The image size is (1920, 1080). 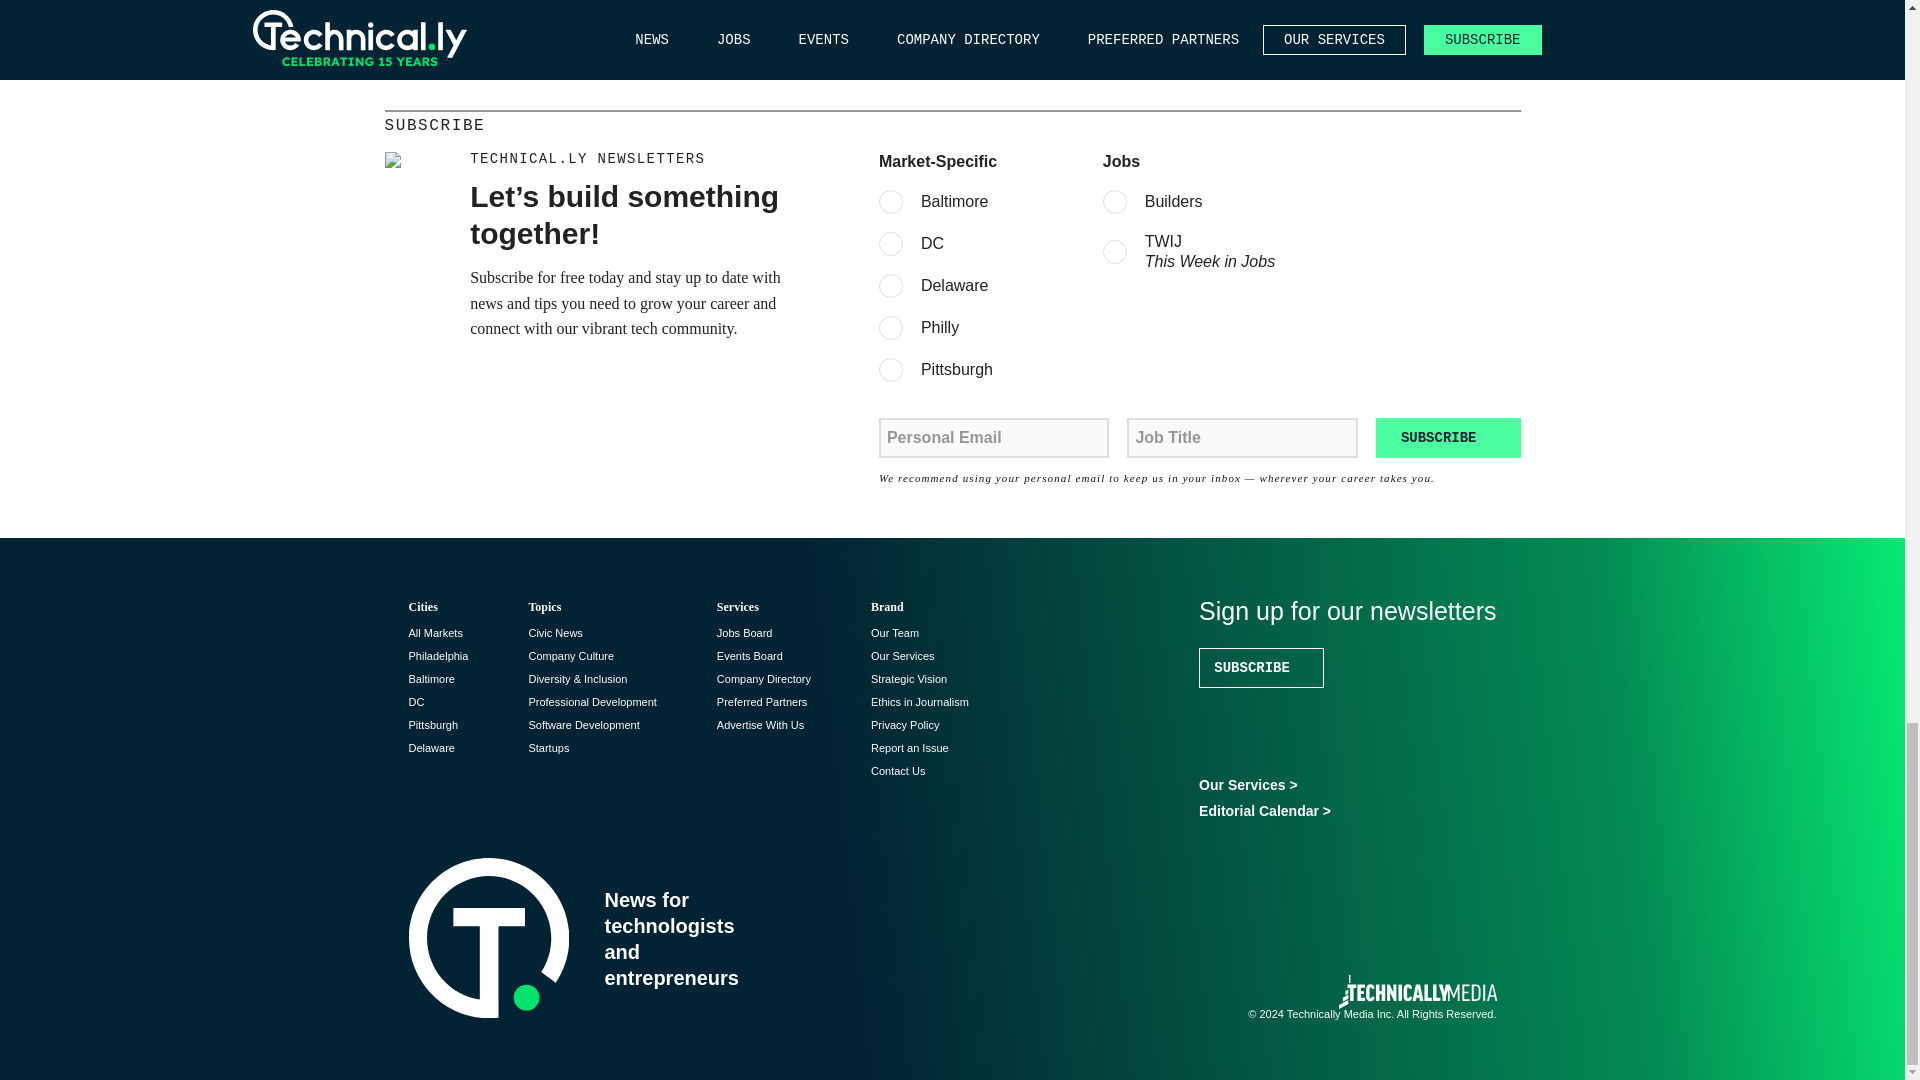 What do you see at coordinates (784, 2) in the screenshot?
I see `PREFERRED PARTNERS` at bounding box center [784, 2].